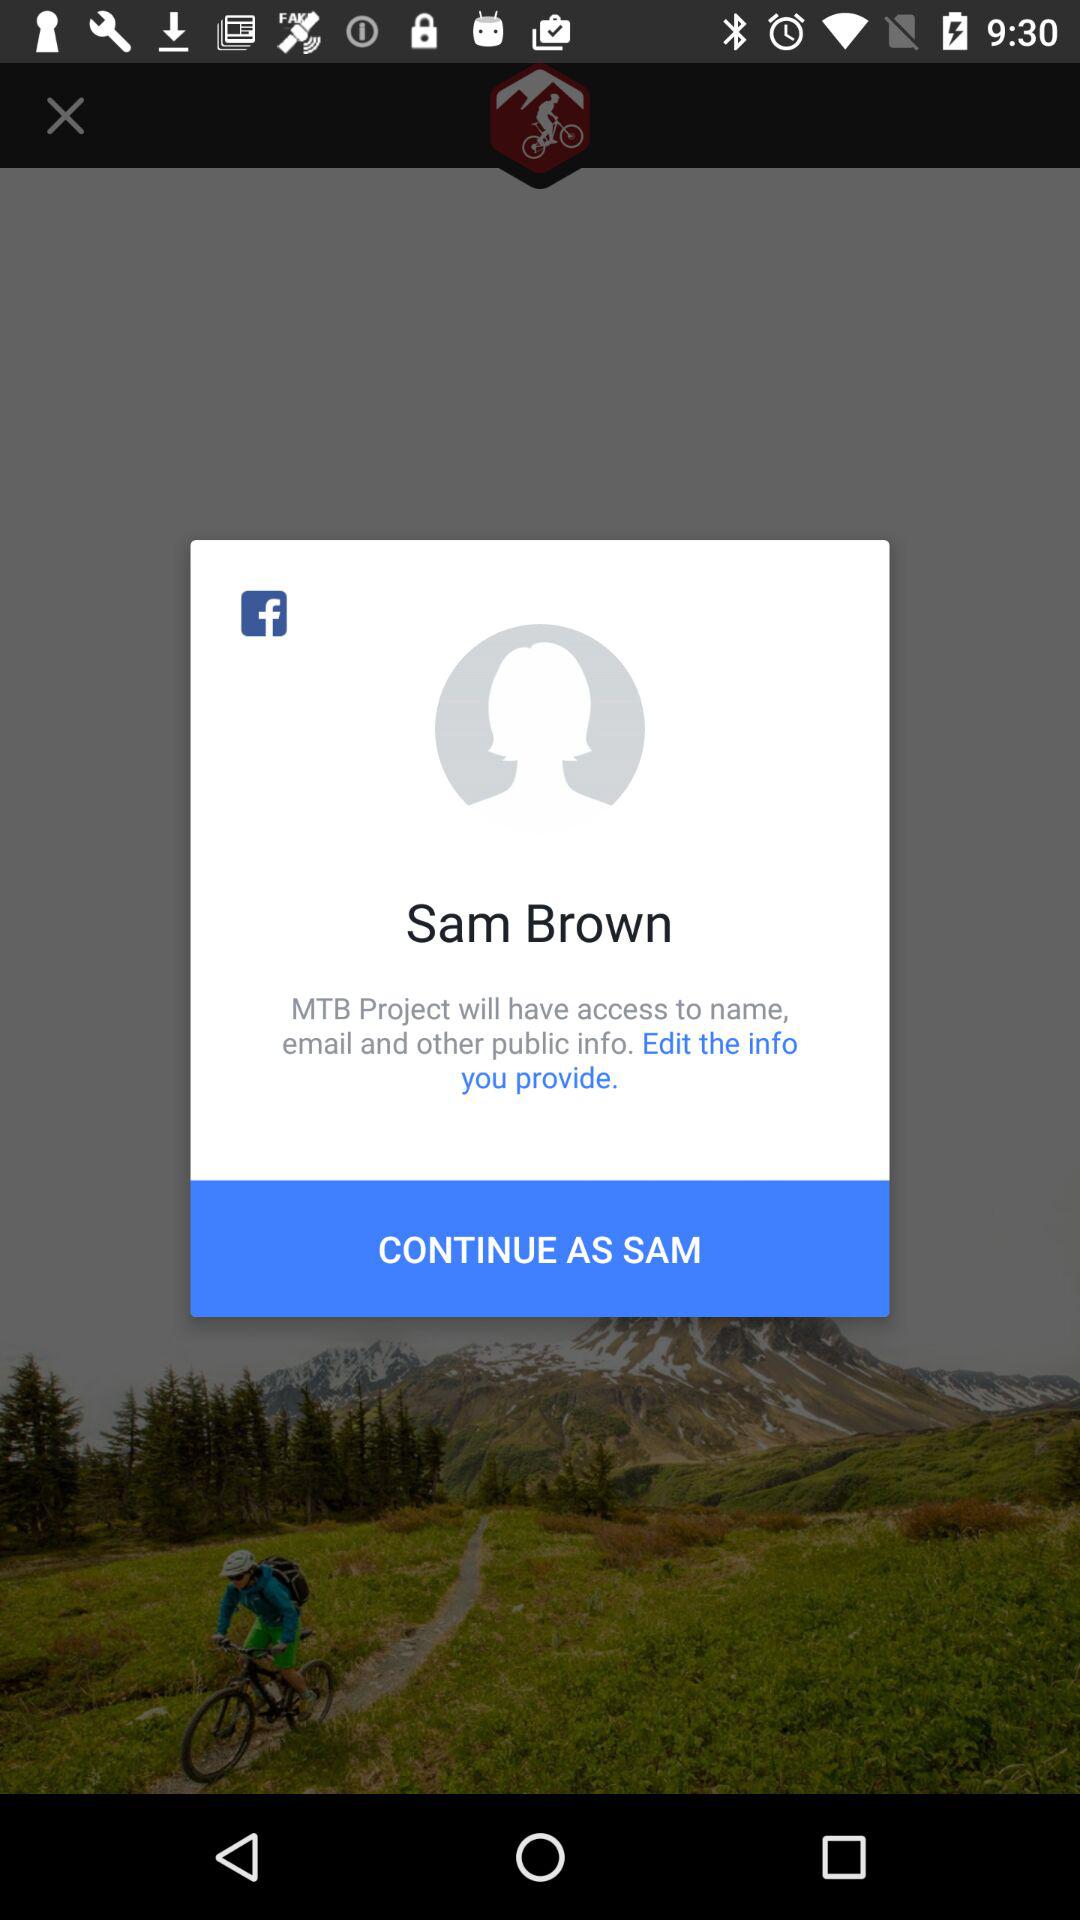 The width and height of the screenshot is (1080, 1920). Describe the element at coordinates (540, 1248) in the screenshot. I see `jump to continue as sam` at that location.